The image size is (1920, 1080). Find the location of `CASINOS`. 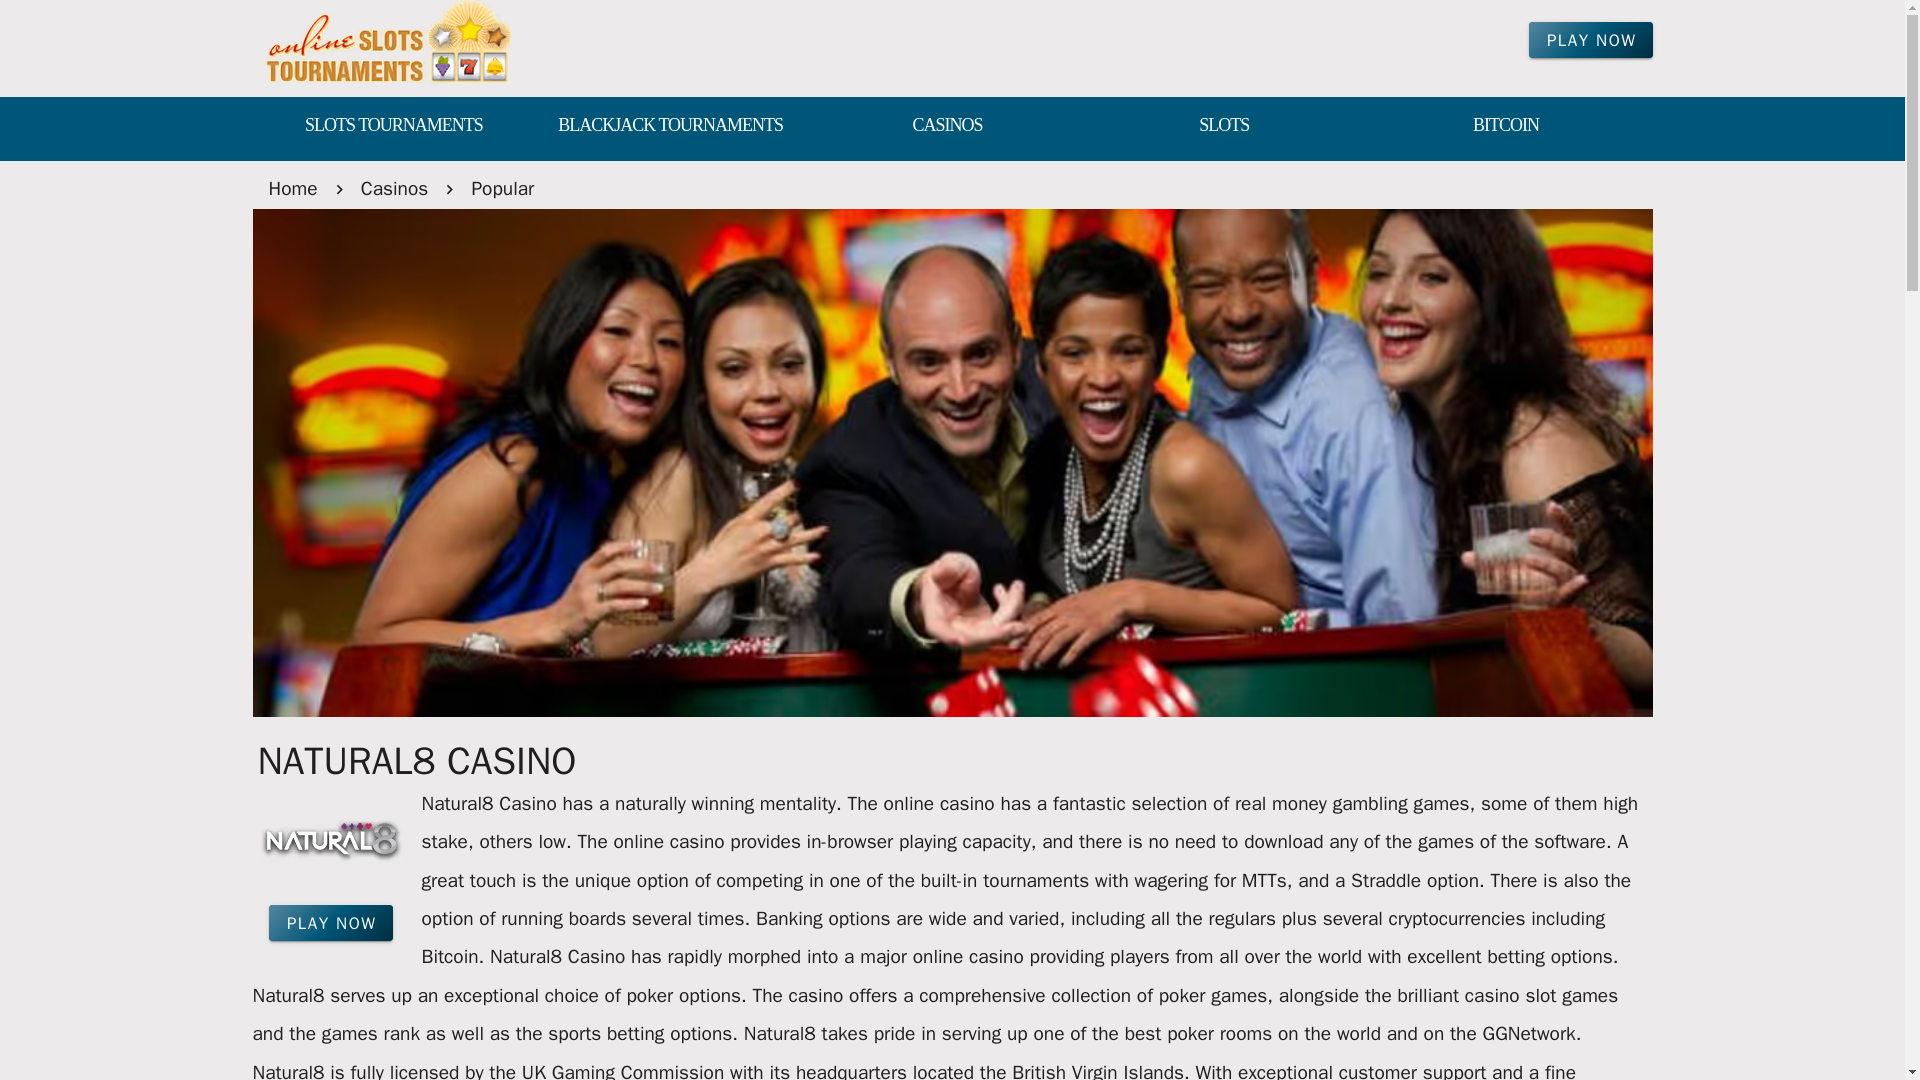

CASINOS is located at coordinates (947, 126).